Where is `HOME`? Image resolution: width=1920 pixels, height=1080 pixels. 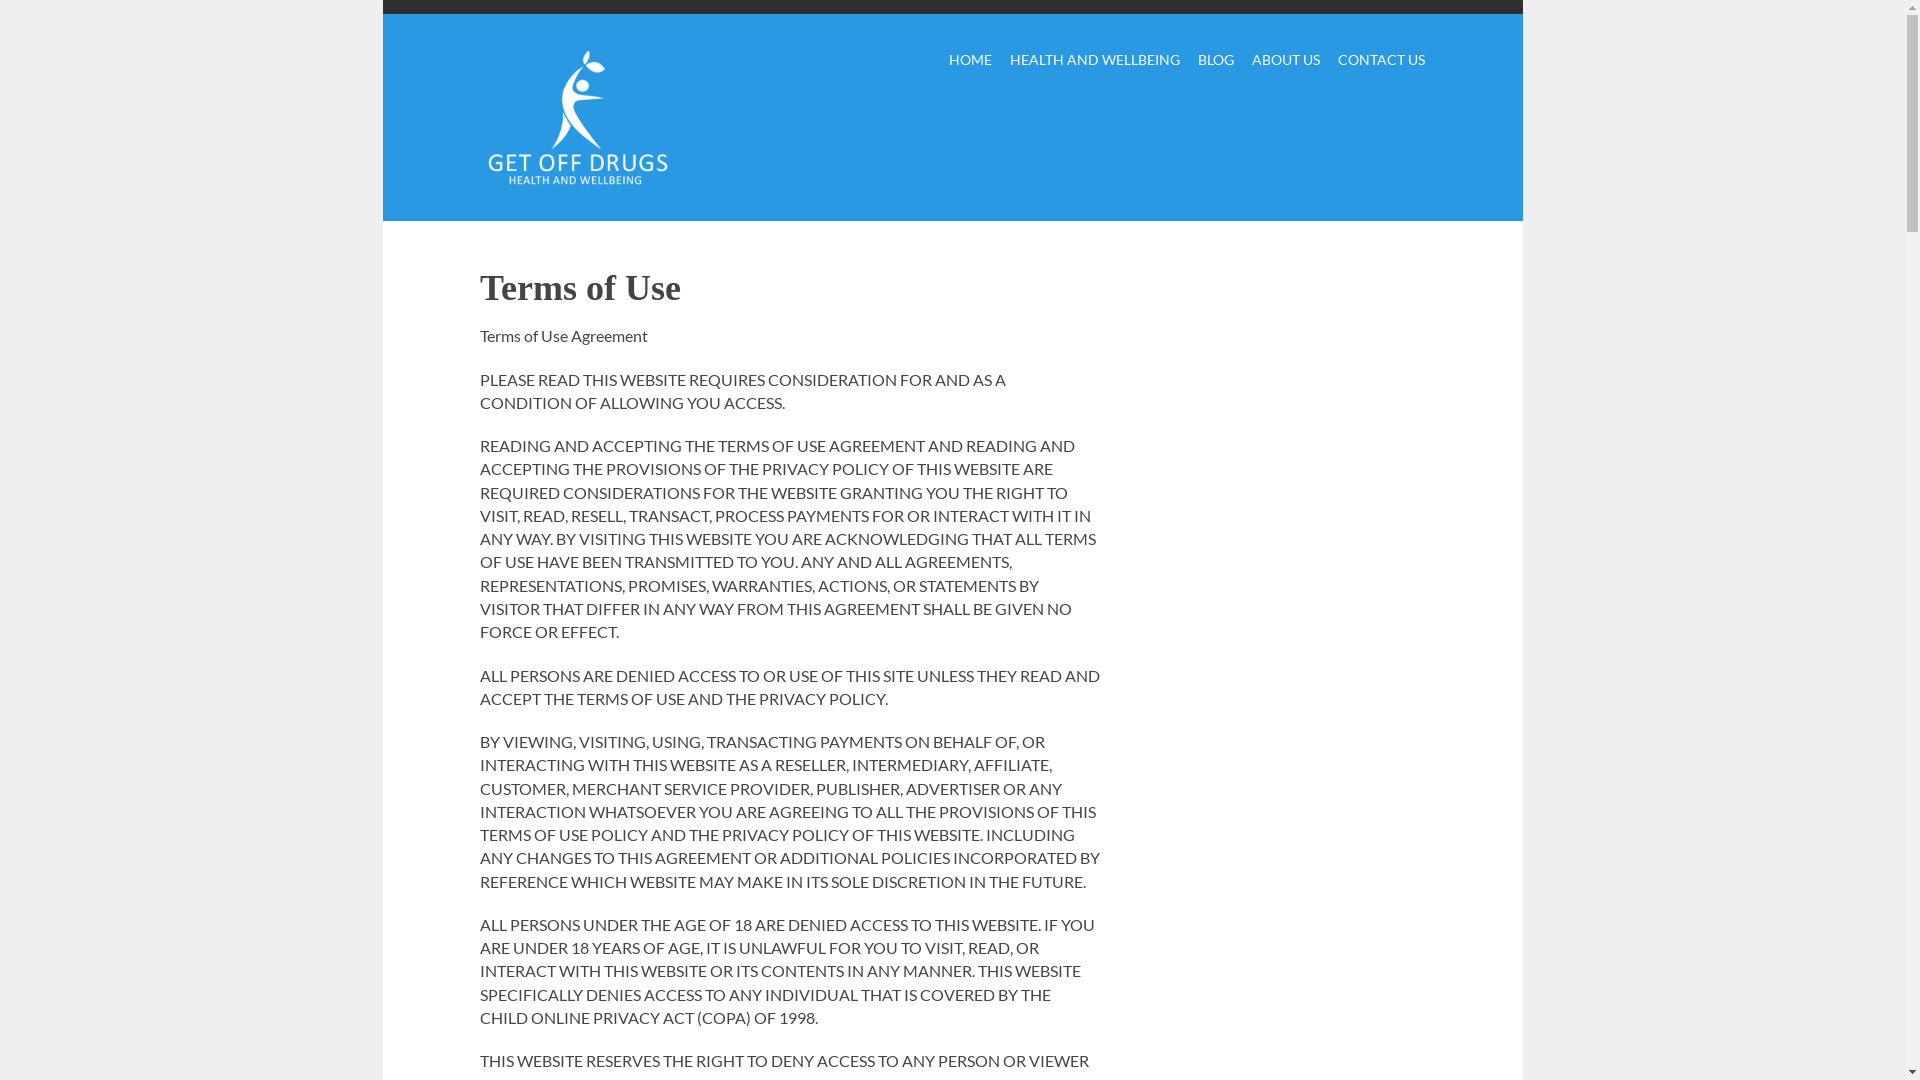 HOME is located at coordinates (970, 62).